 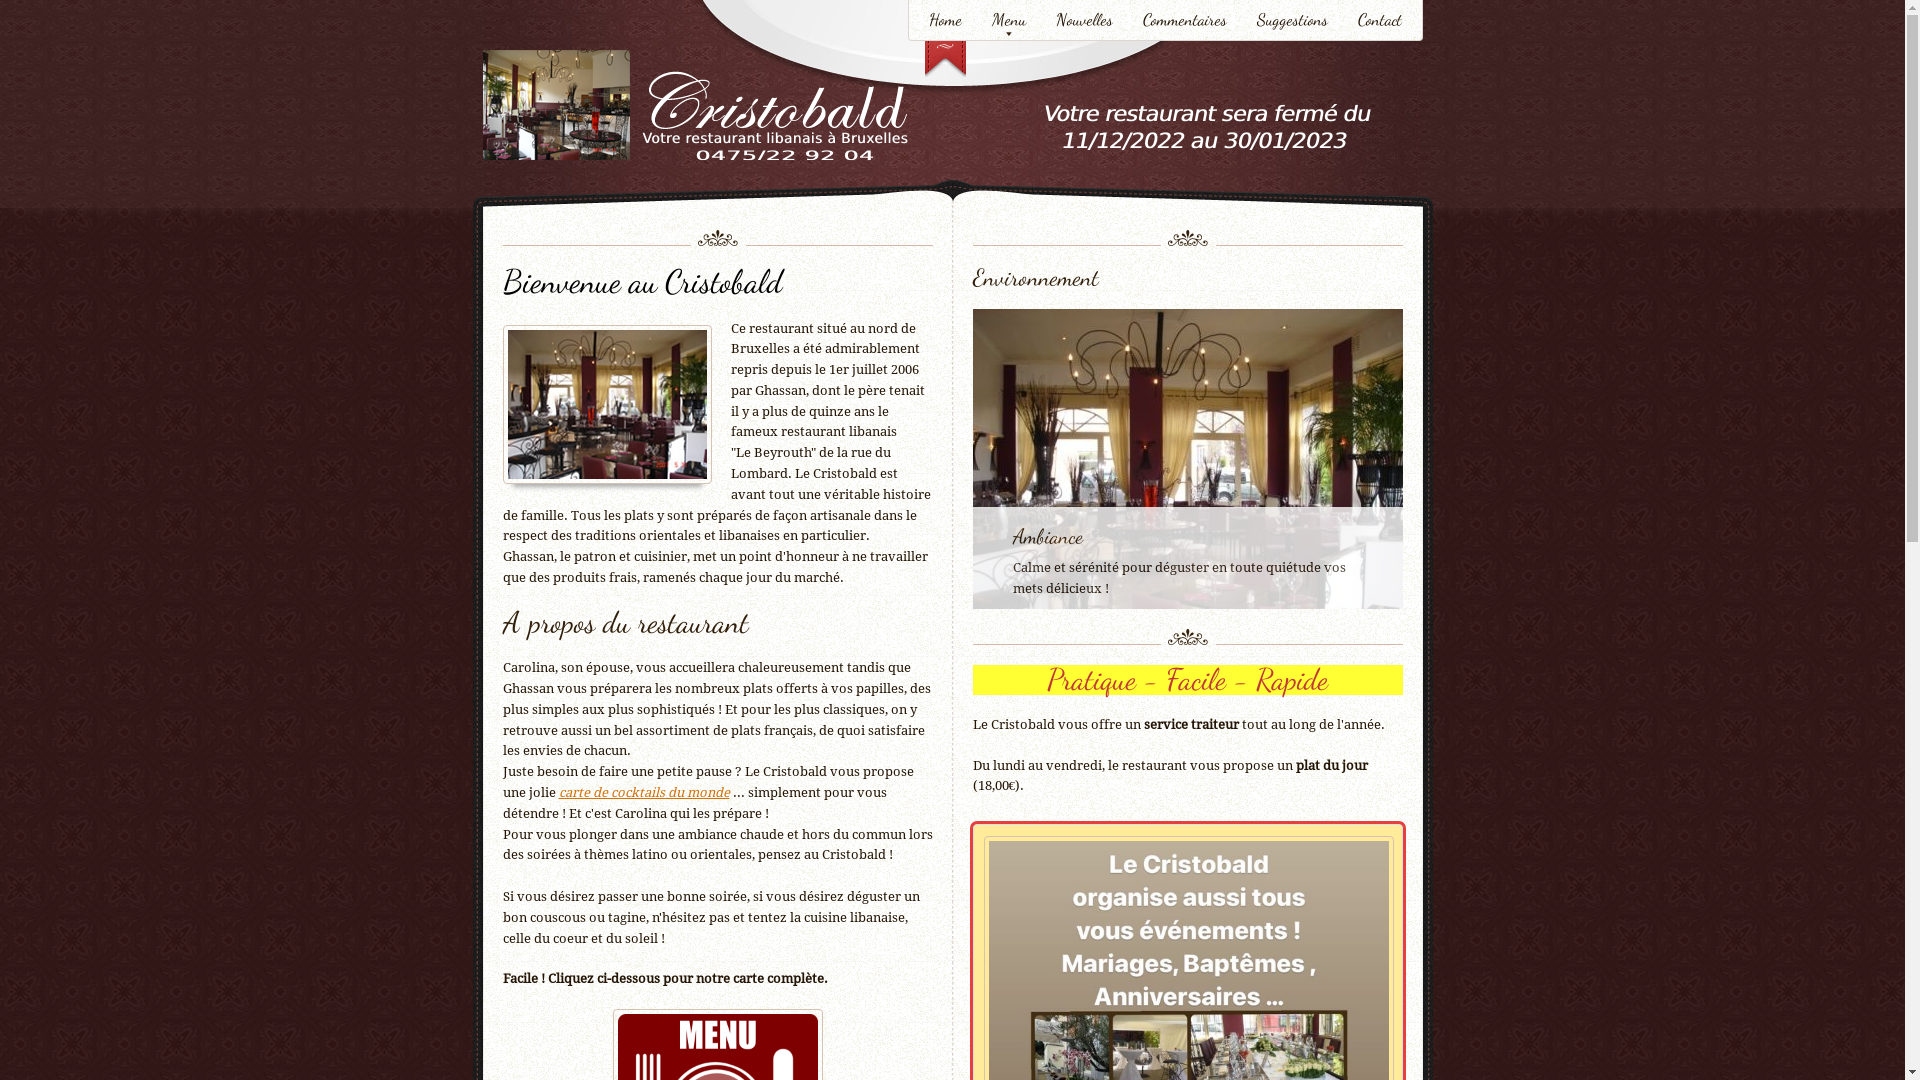 I want to click on Home, so click(x=946, y=22).